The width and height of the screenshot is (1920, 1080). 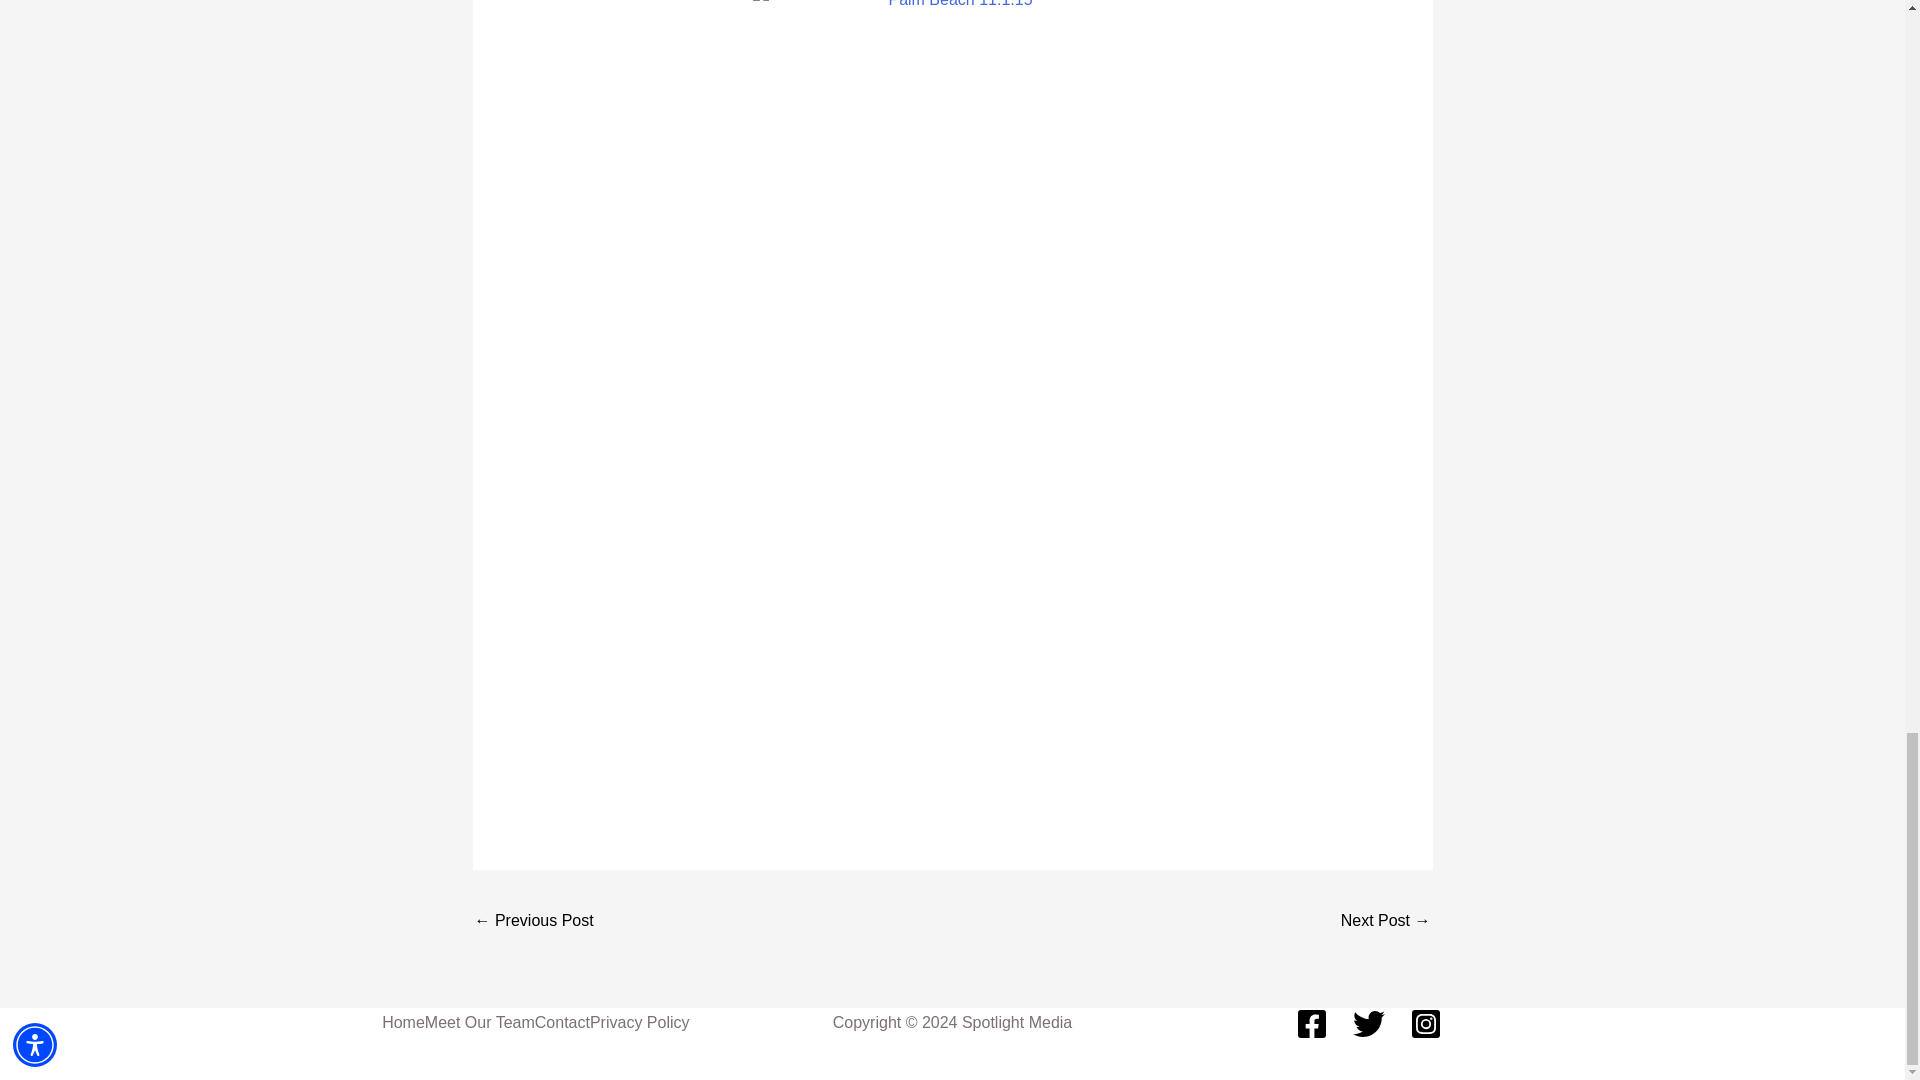 I want to click on Meet Our Team, so click(x=480, y=1022).